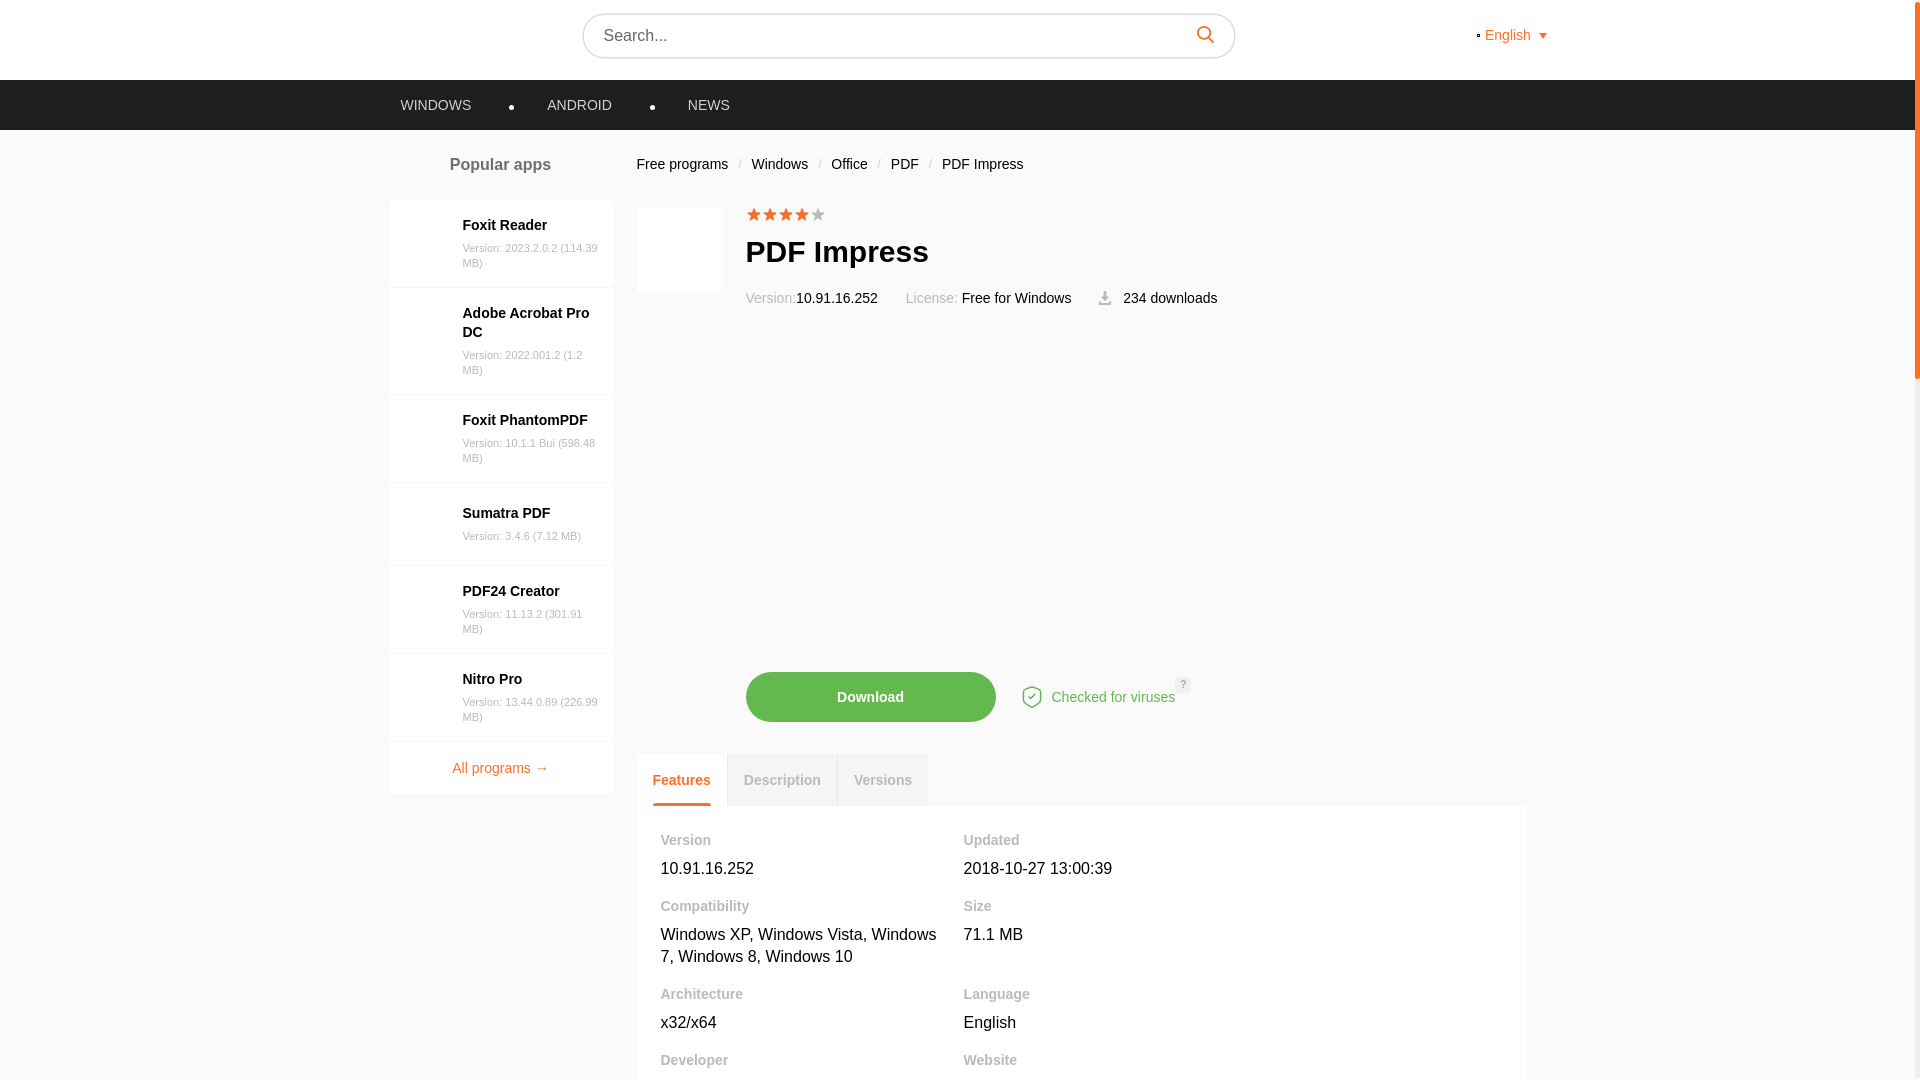 The width and height of the screenshot is (1920, 1080). I want to click on PDF, so click(906, 163).